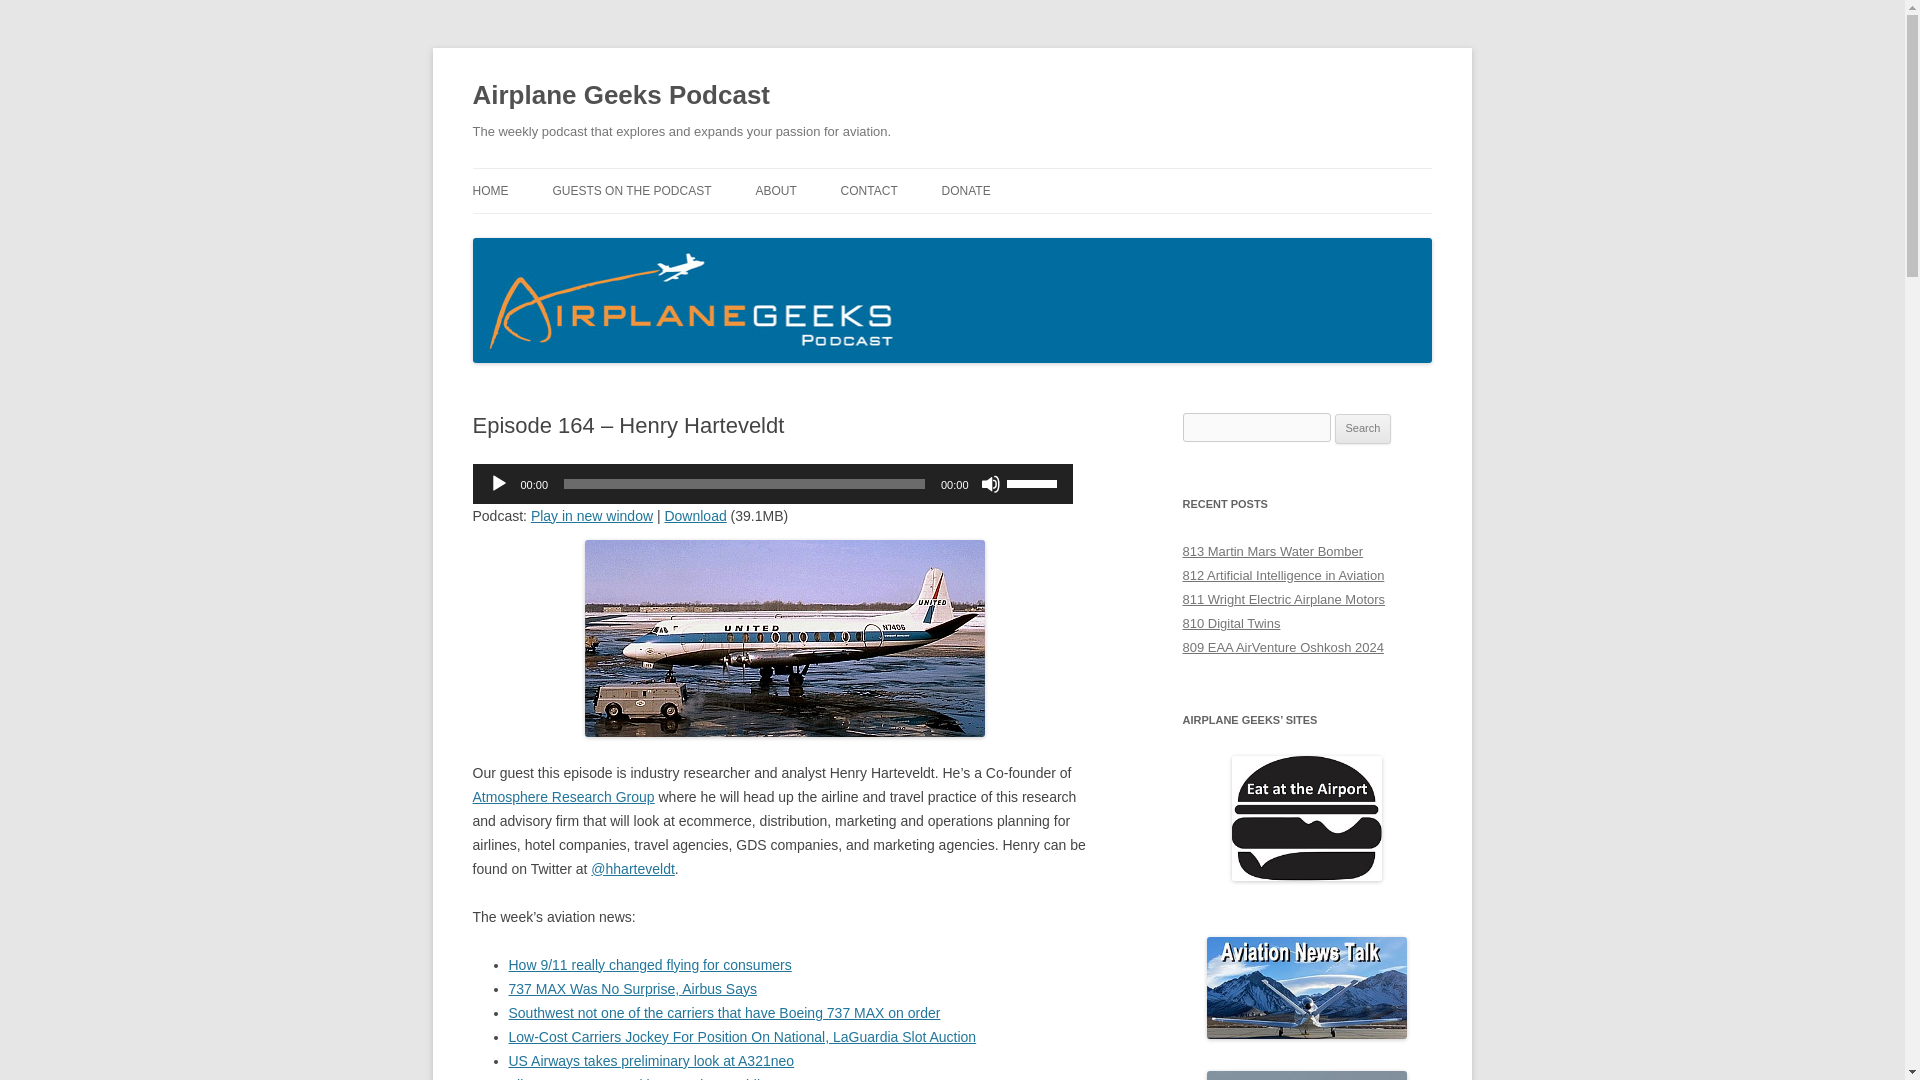 The height and width of the screenshot is (1080, 1920). Describe the element at coordinates (775, 190) in the screenshot. I see `ABOUT` at that location.